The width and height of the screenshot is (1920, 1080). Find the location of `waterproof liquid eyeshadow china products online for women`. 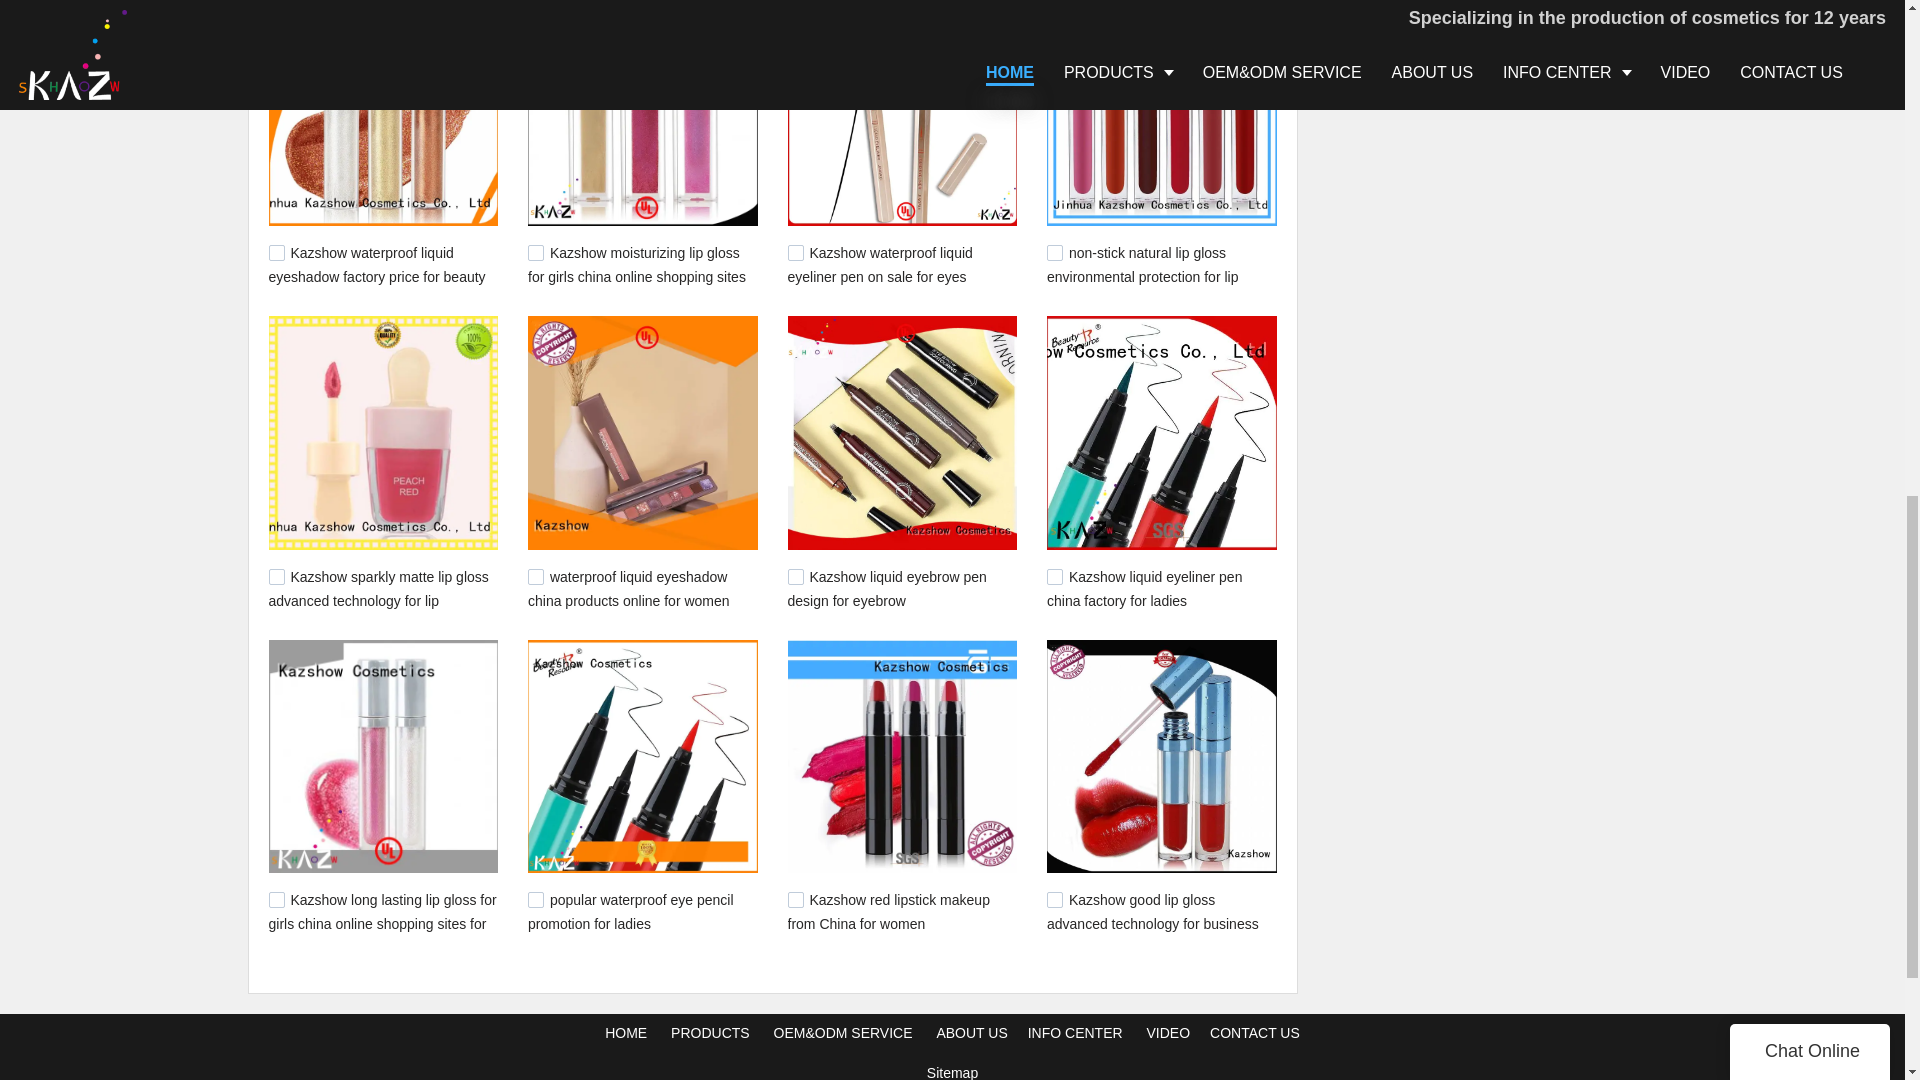

waterproof liquid eyeshadow china products online for women is located at coordinates (628, 589).